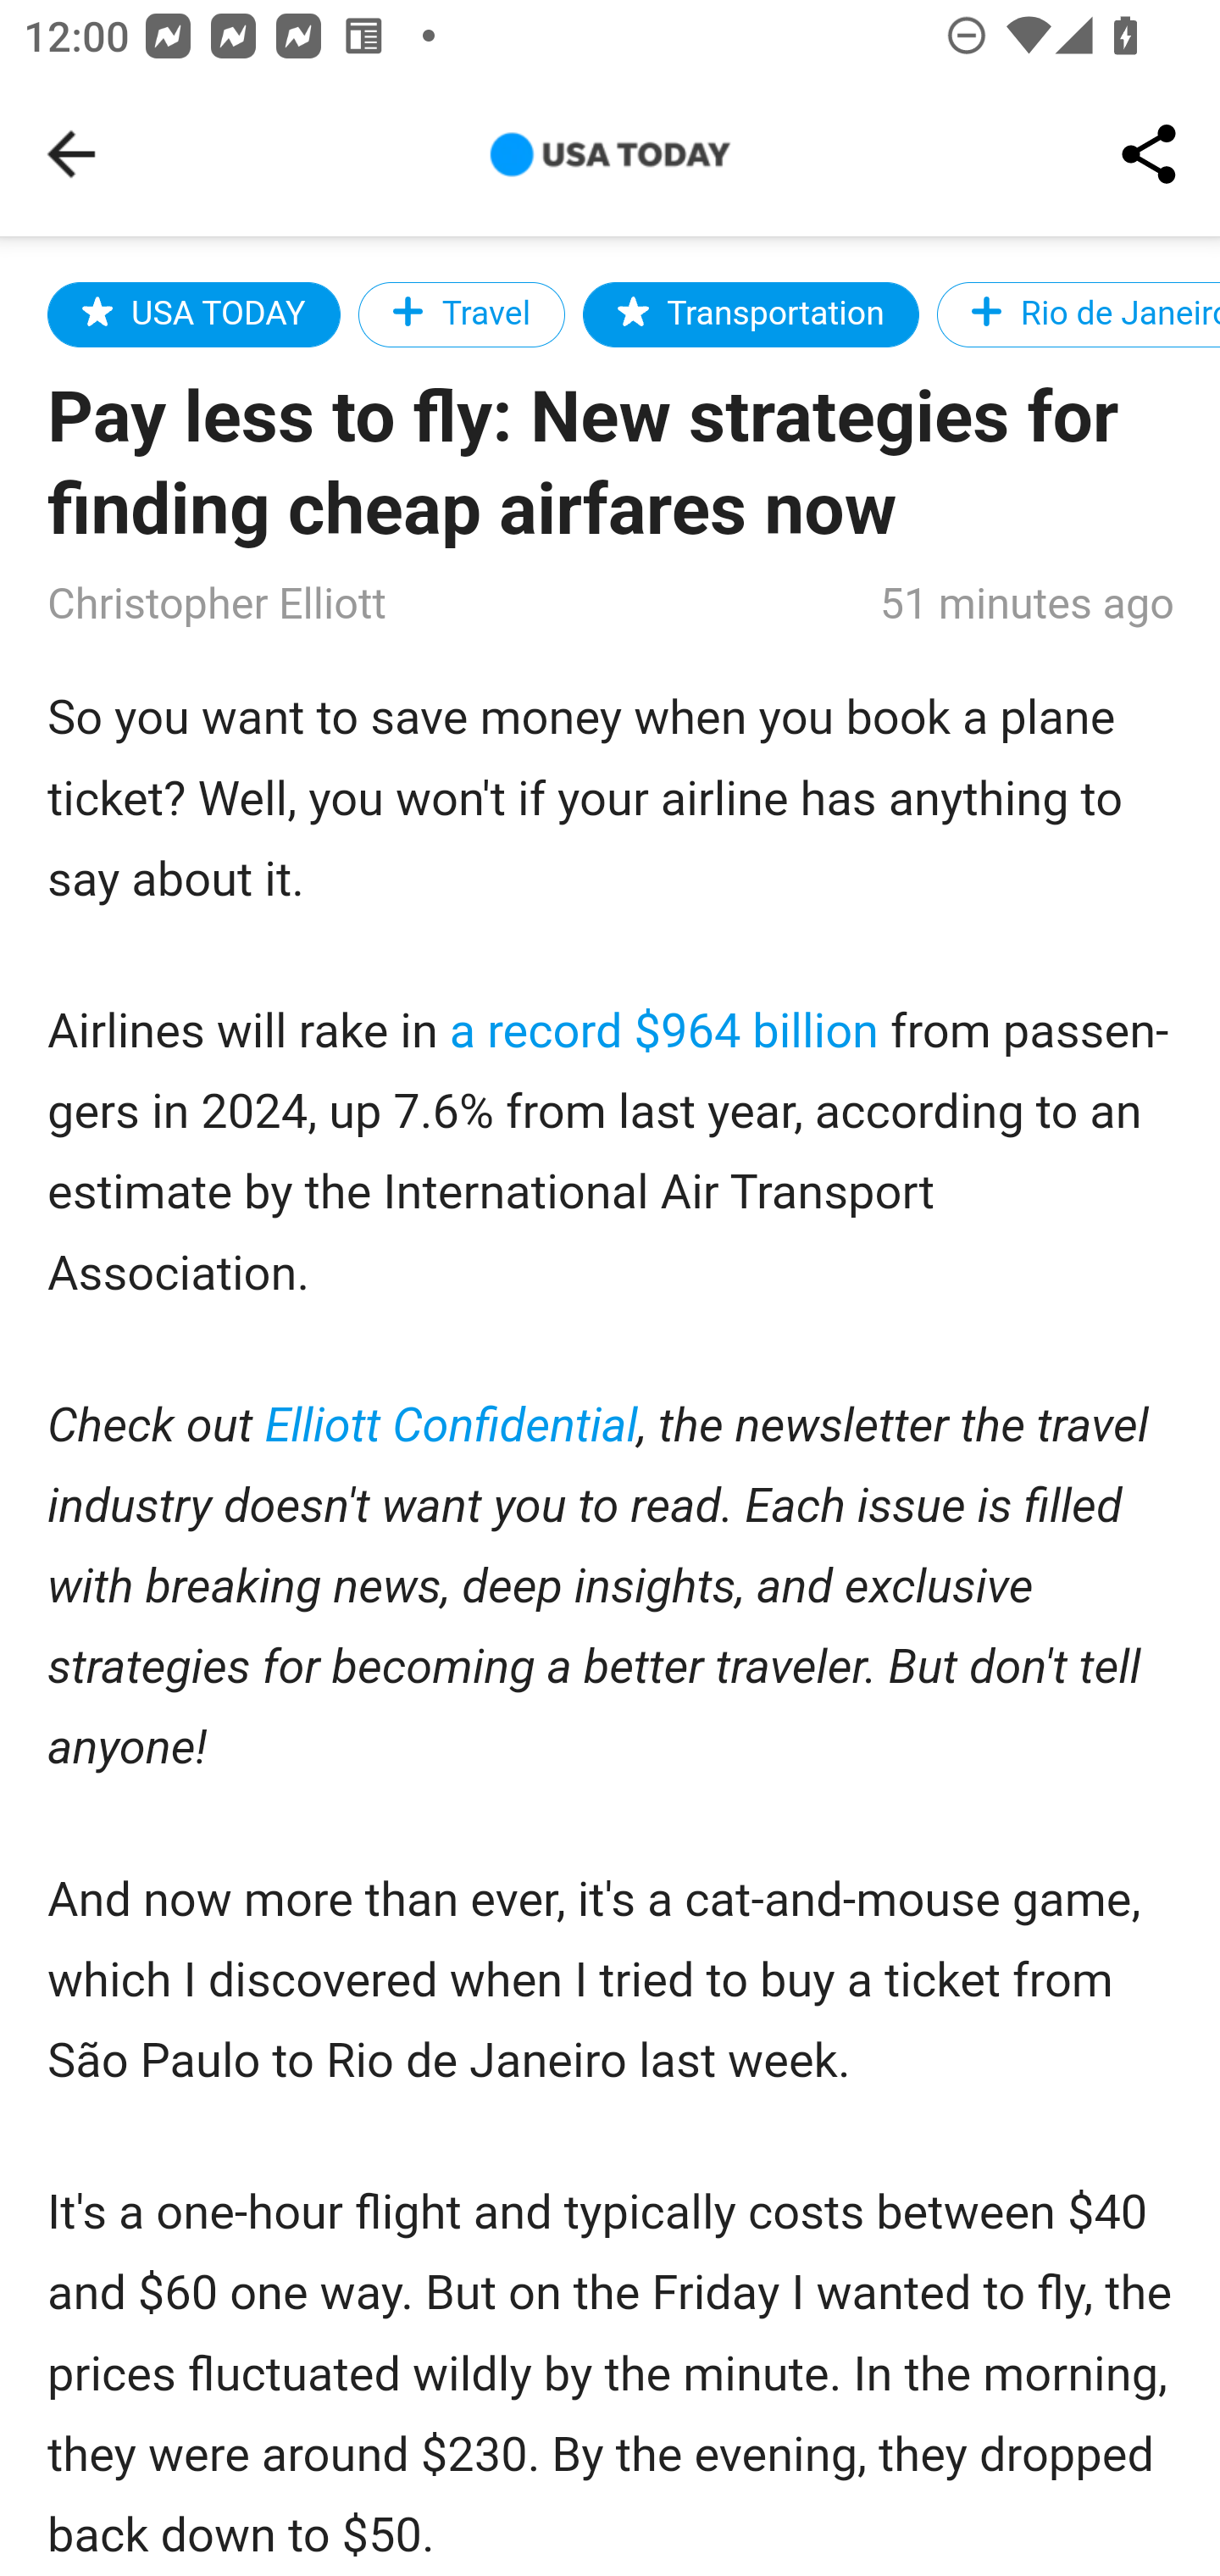  What do you see at coordinates (664, 1031) in the screenshot?
I see `a record $964 billion` at bounding box center [664, 1031].